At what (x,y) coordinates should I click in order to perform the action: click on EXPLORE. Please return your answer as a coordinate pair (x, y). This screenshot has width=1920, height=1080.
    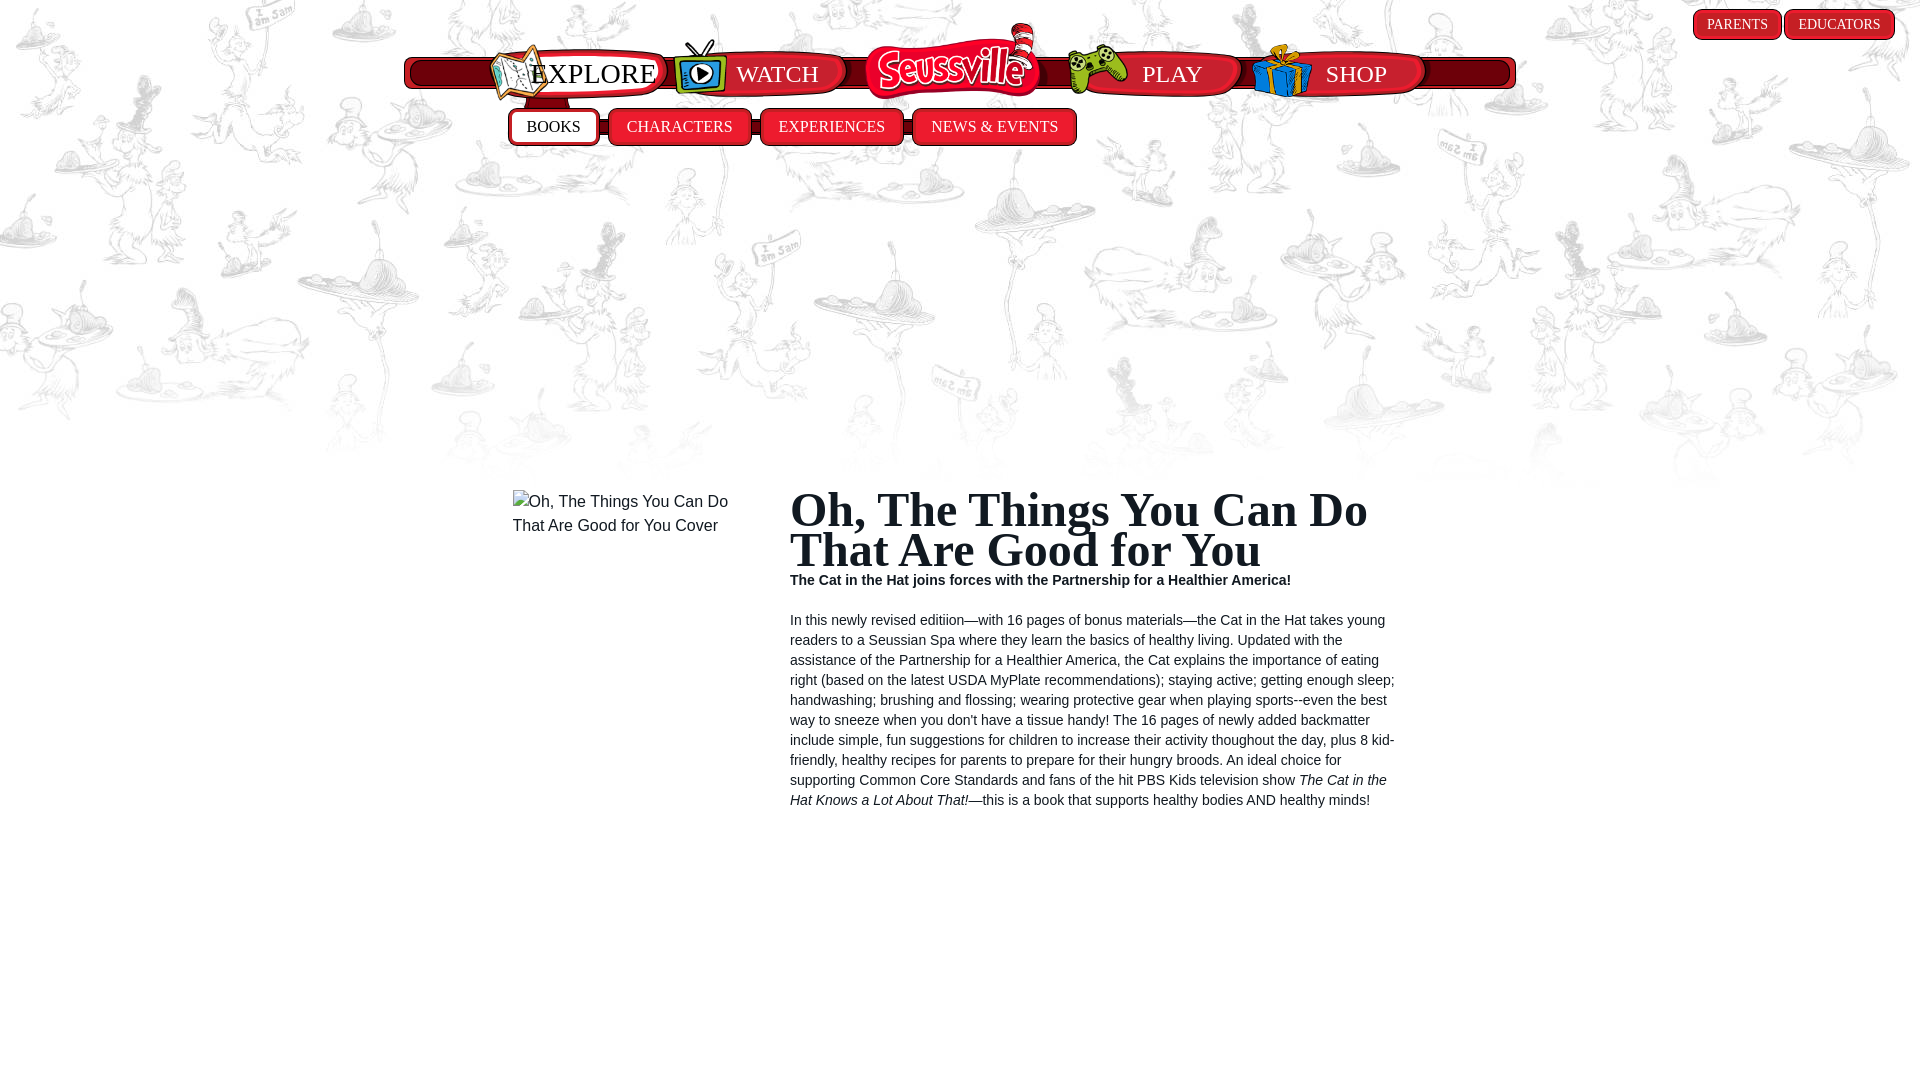
    Looking at the image, I should click on (578, 74).